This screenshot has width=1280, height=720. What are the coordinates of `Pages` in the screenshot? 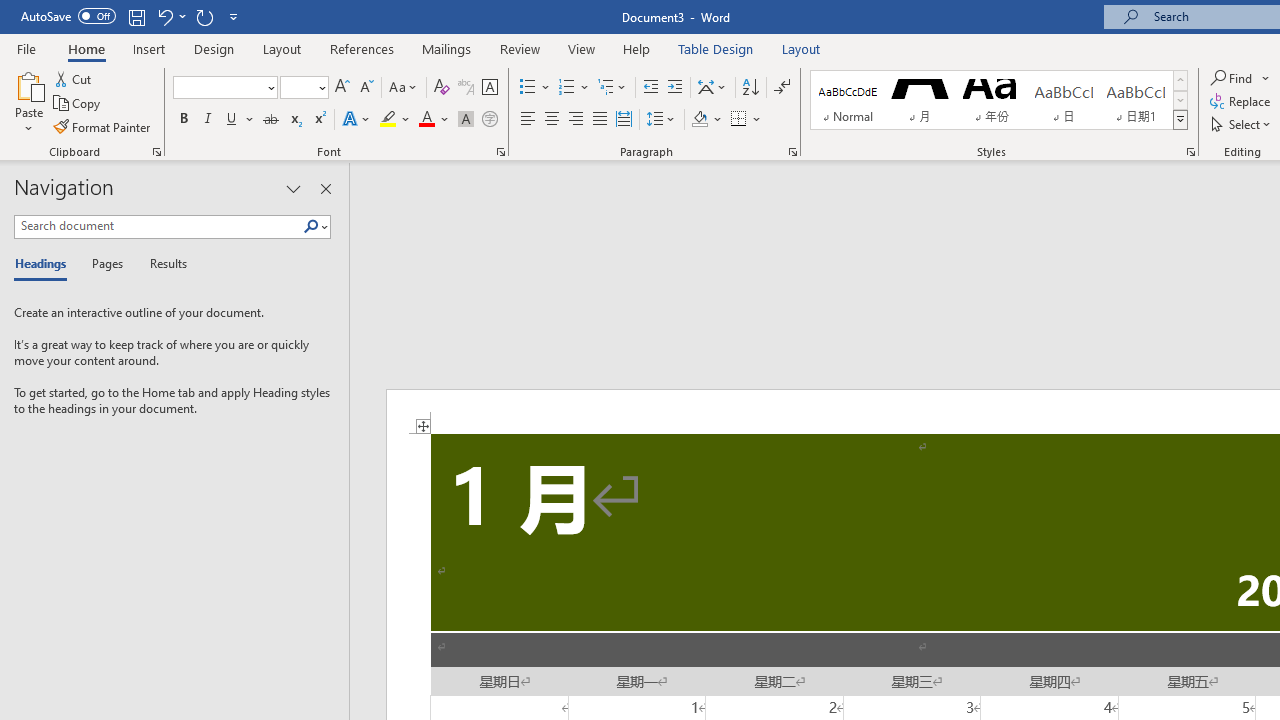 It's located at (105, 264).